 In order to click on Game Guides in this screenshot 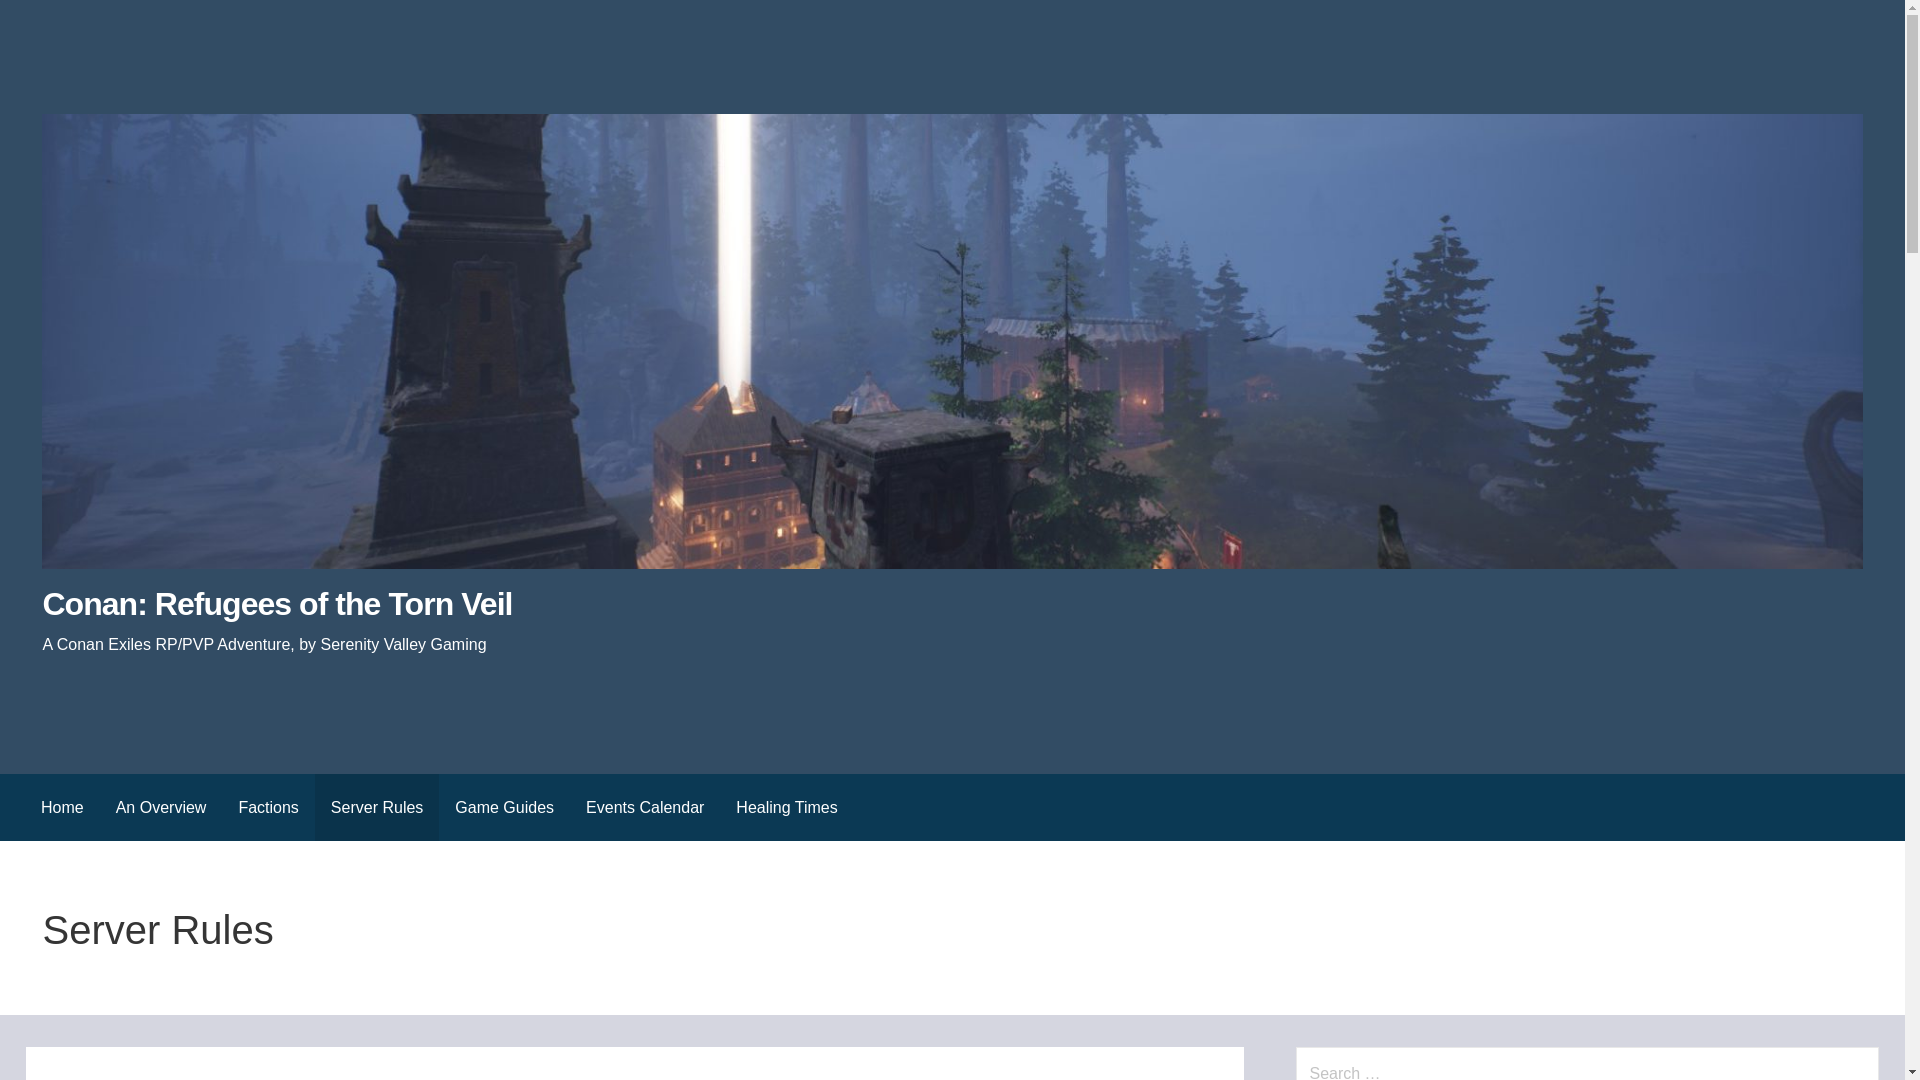, I will do `click(504, 808)`.